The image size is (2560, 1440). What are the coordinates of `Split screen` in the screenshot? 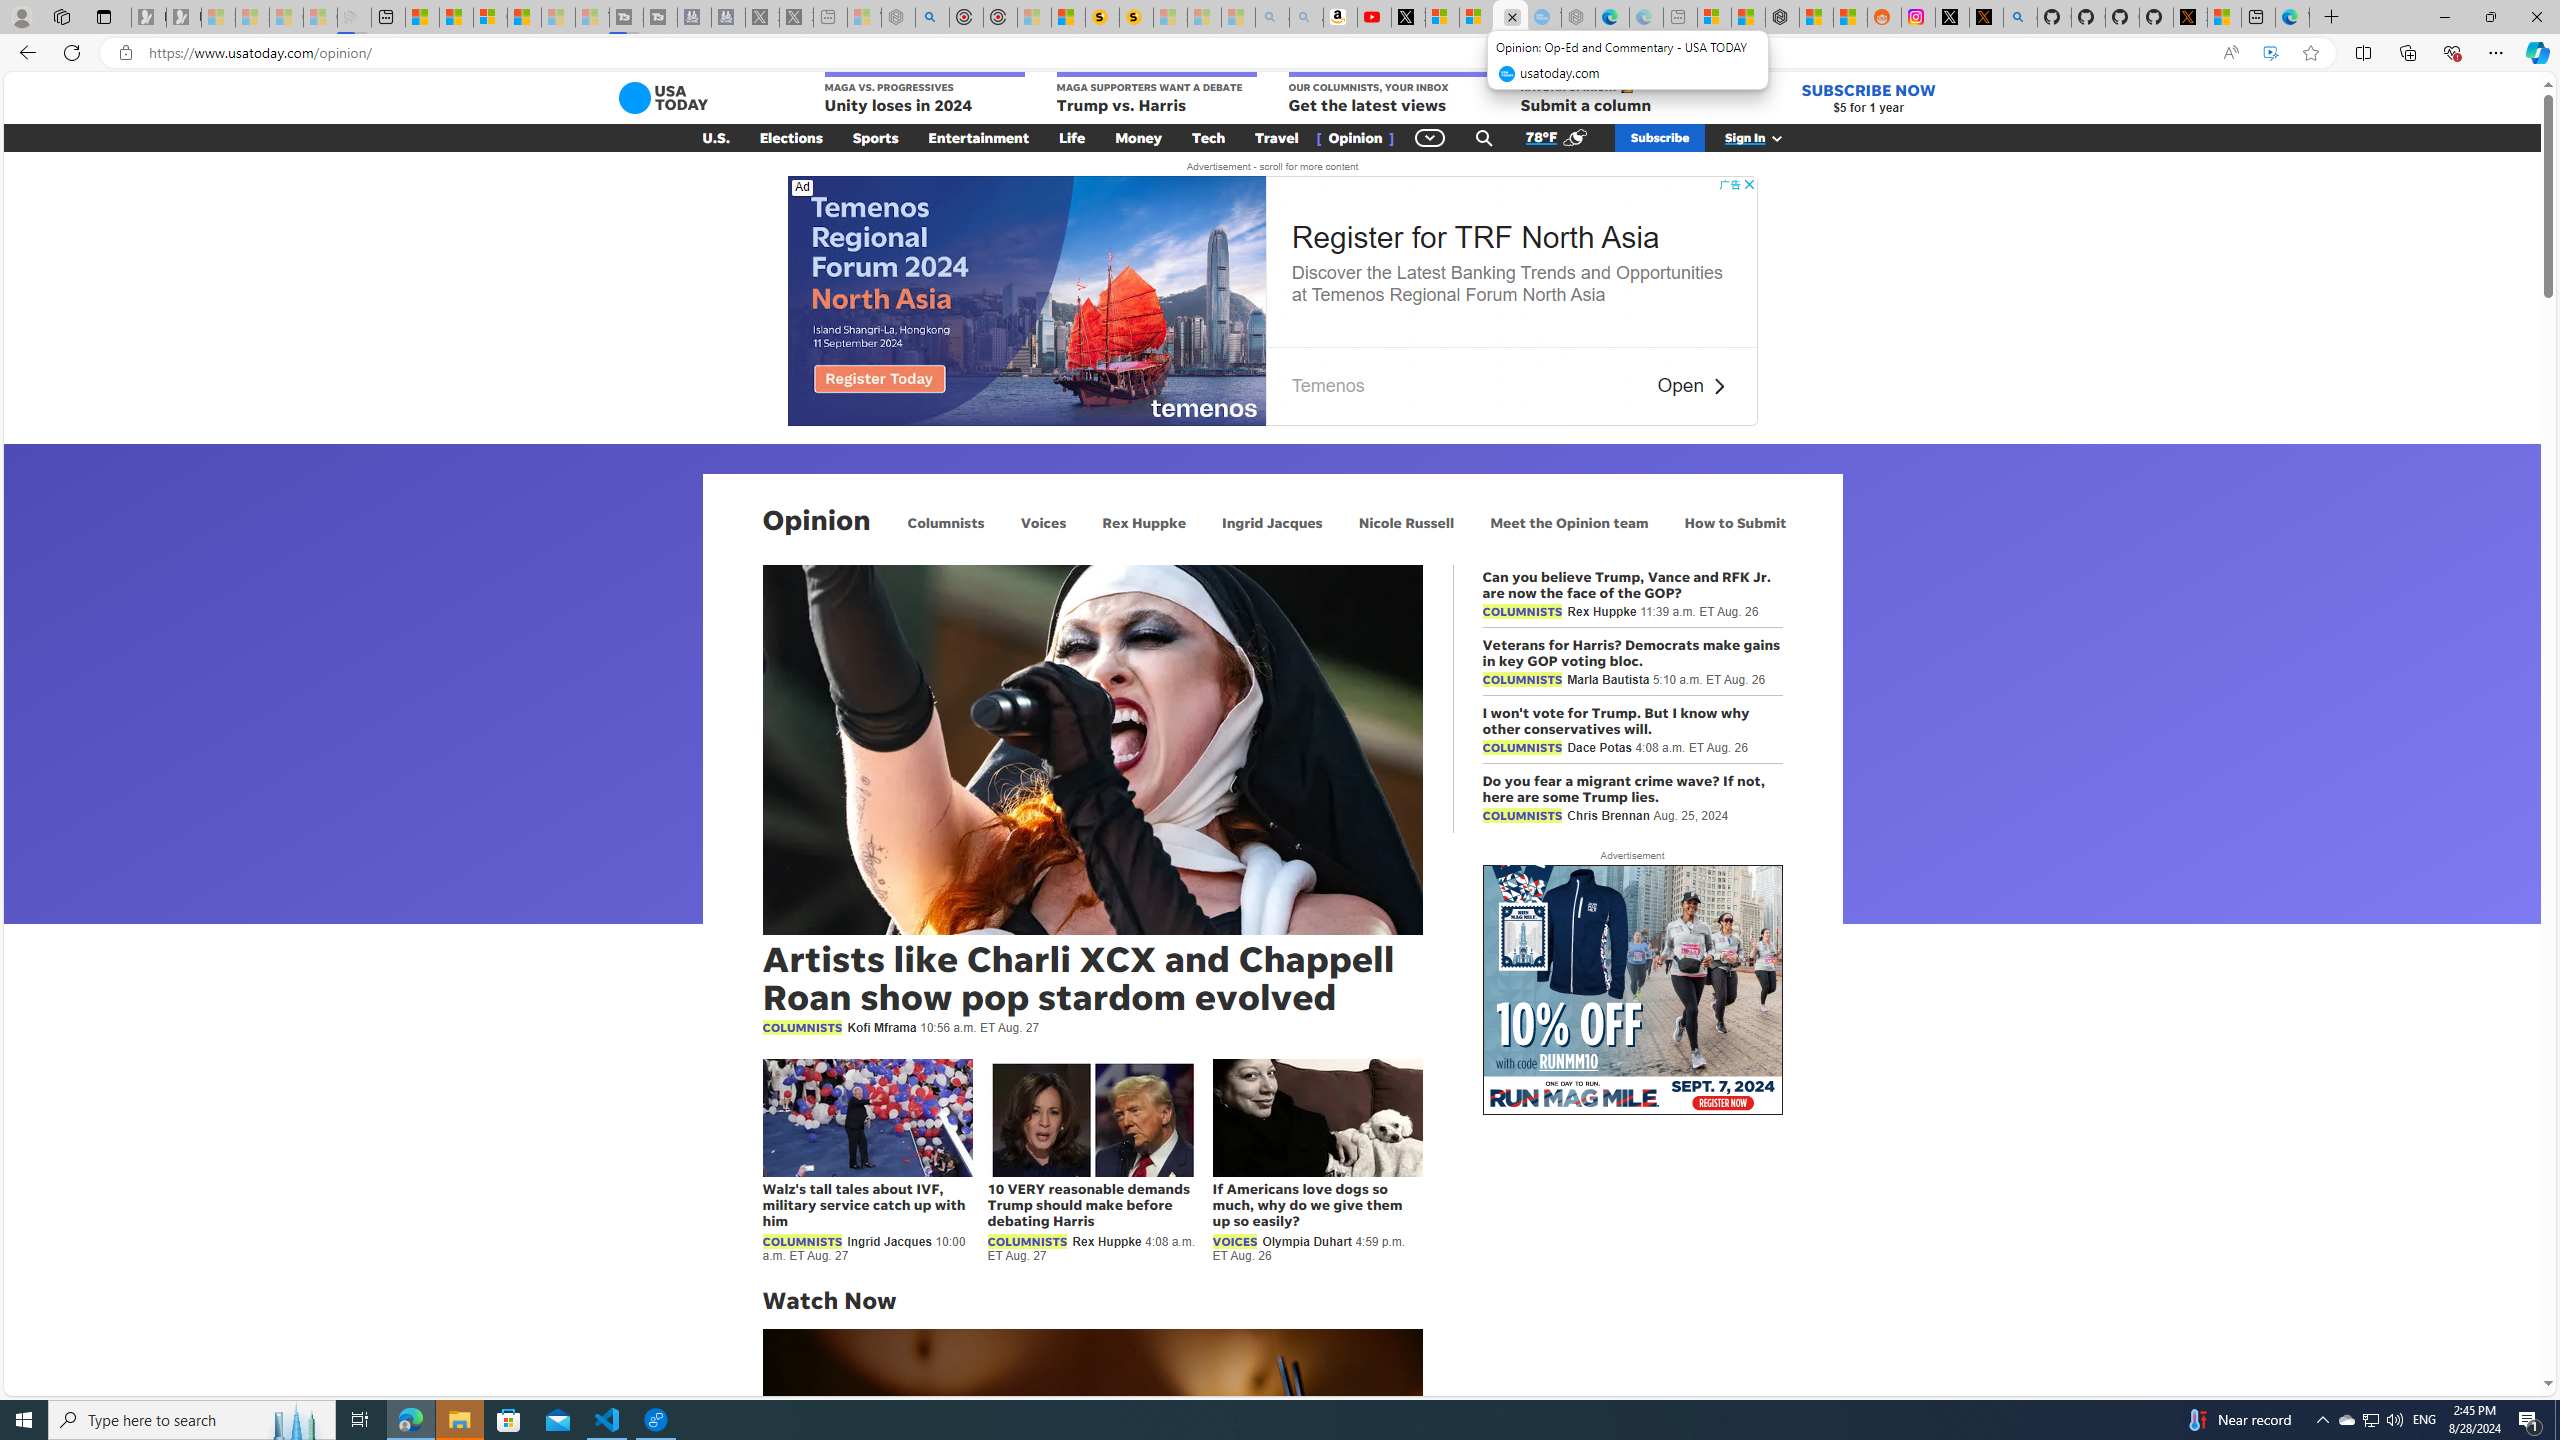 It's located at (2364, 52).